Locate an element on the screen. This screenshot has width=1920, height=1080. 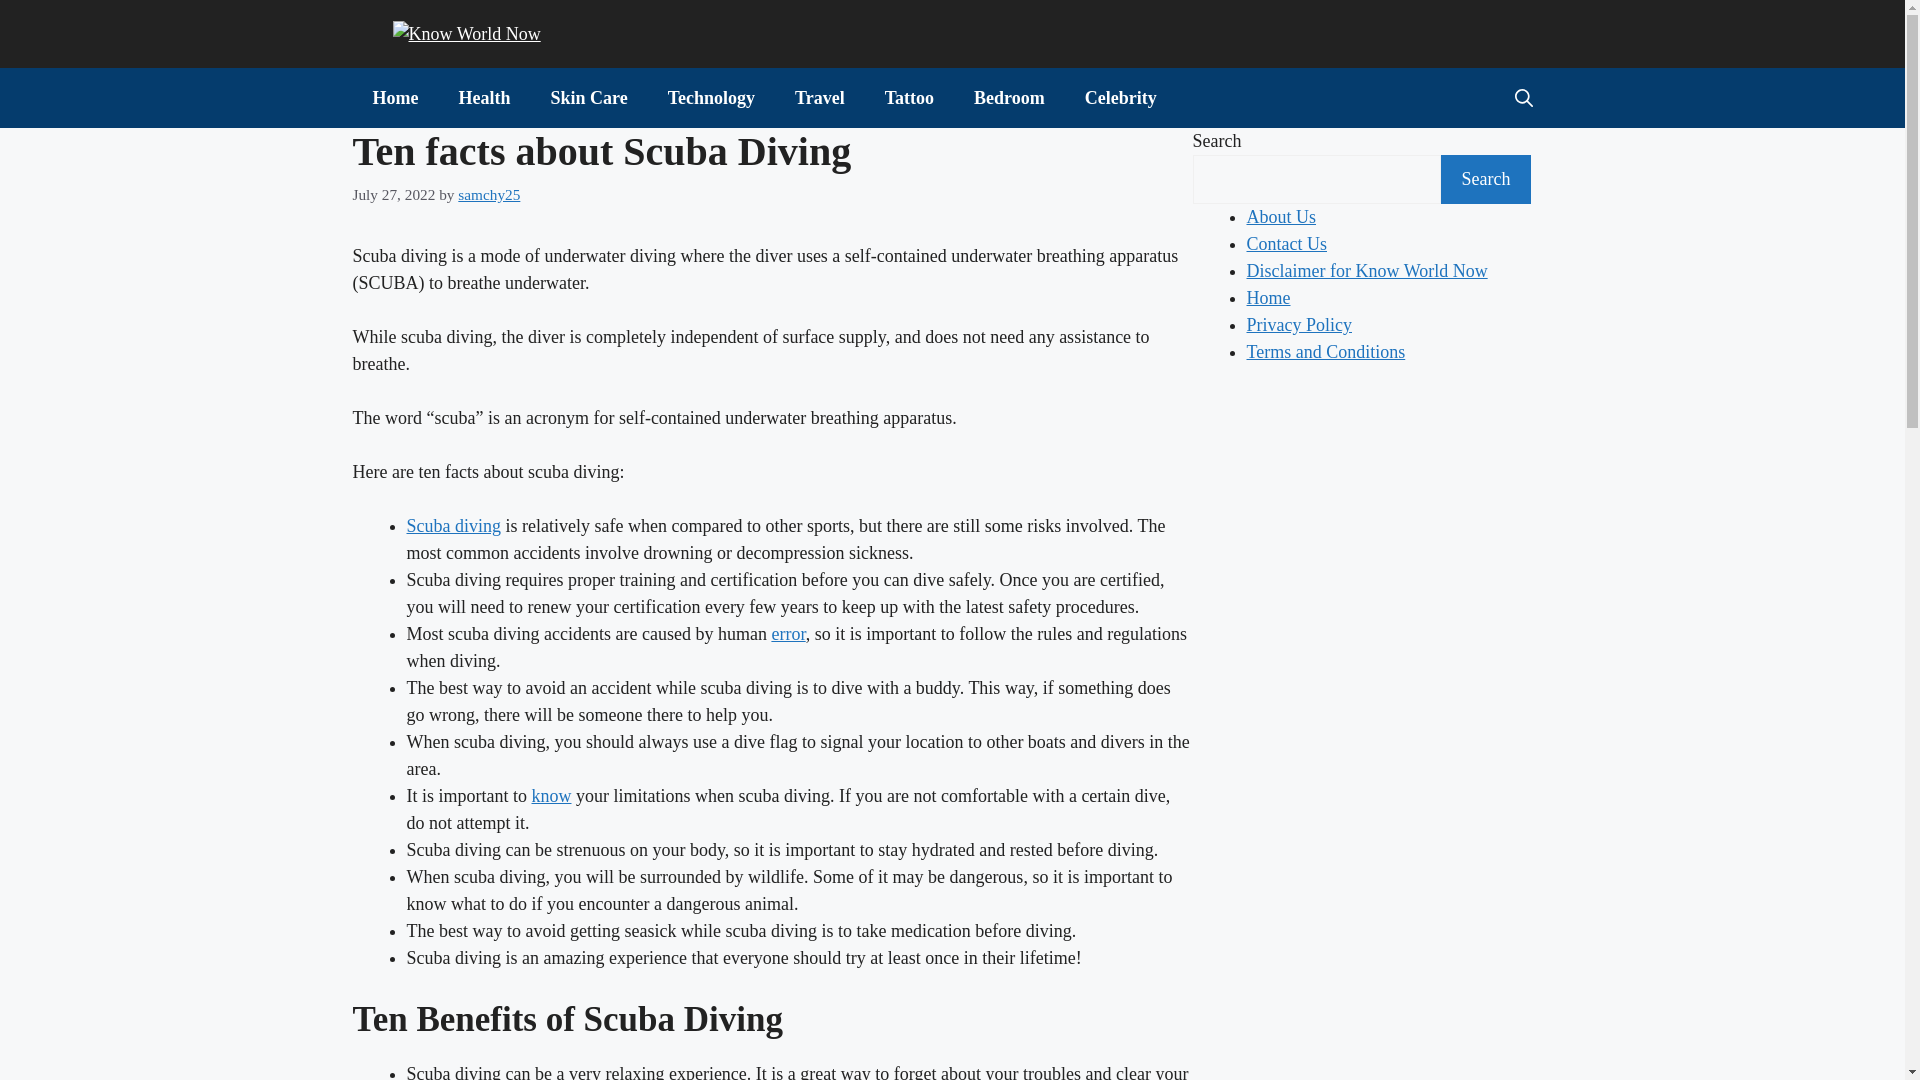
Celebrity is located at coordinates (1120, 98).